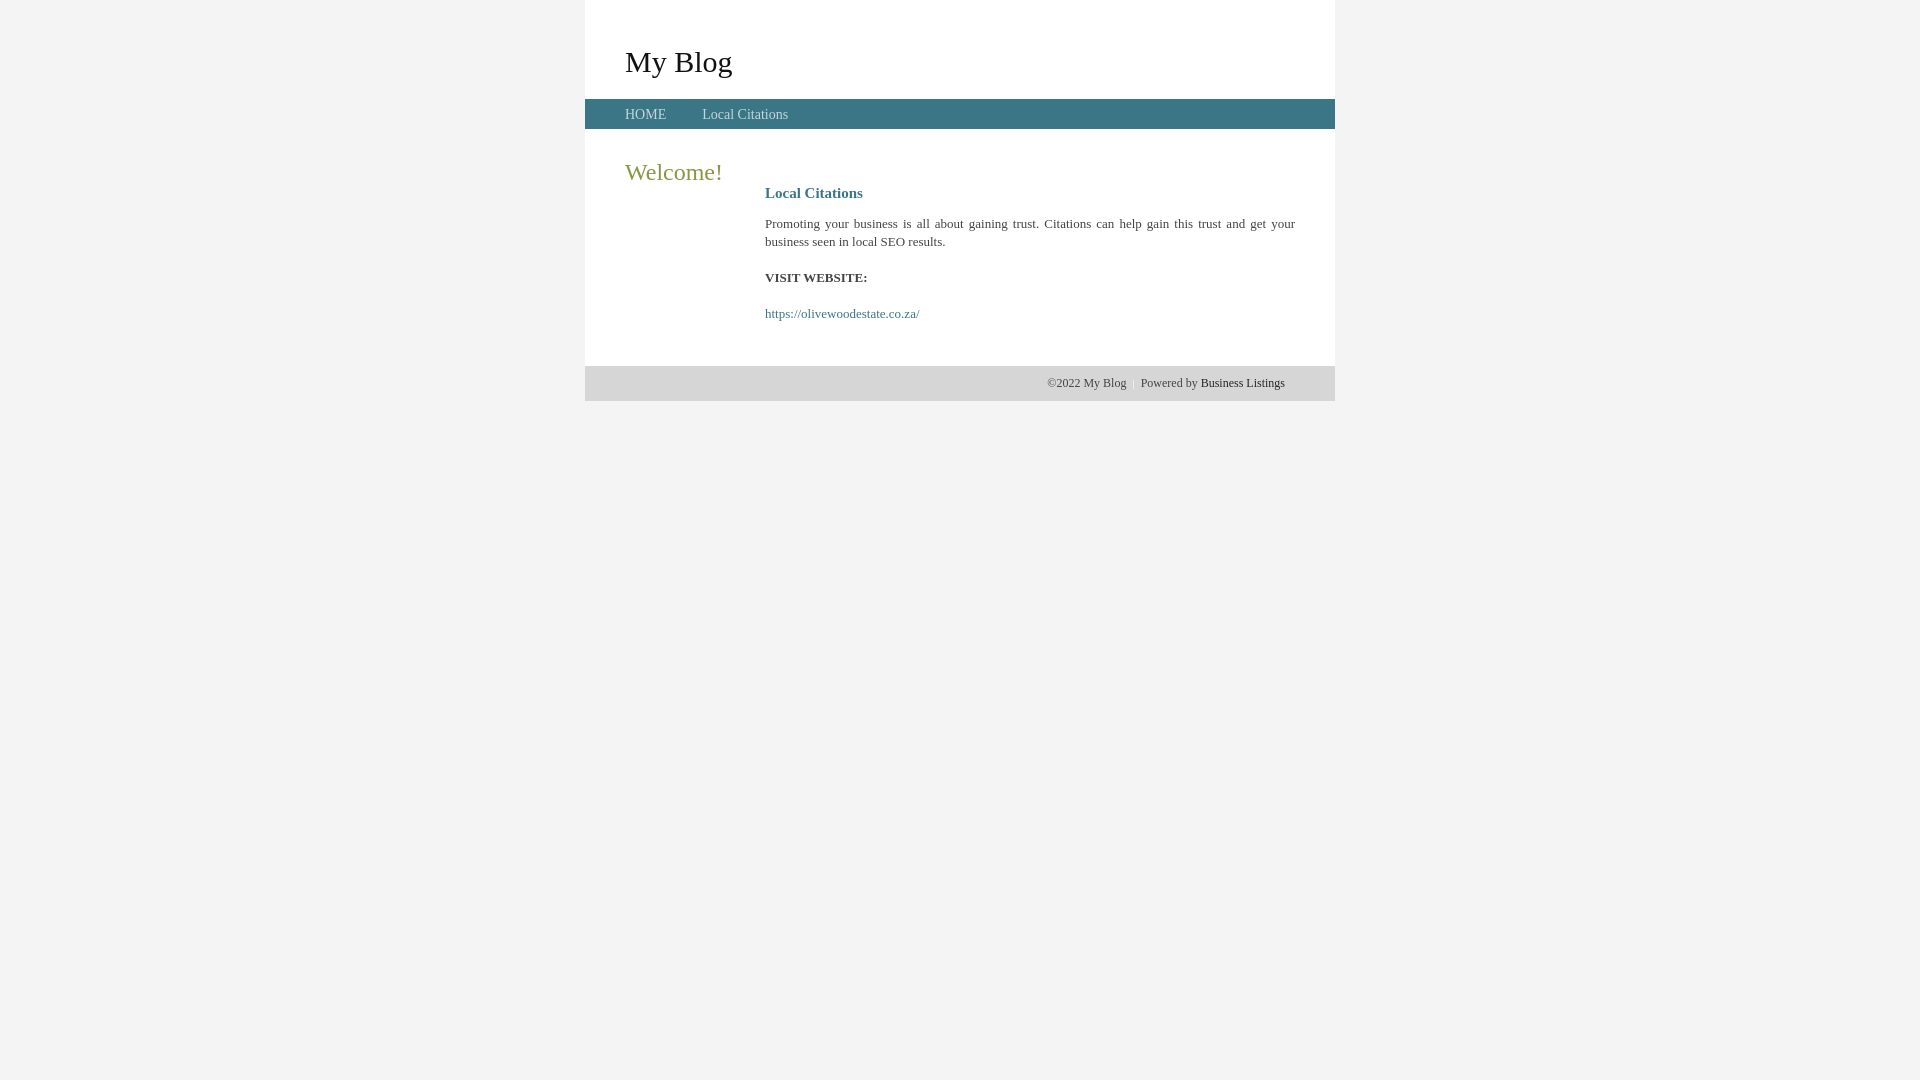 The image size is (1920, 1080). I want to click on Business Listings, so click(1243, 383).